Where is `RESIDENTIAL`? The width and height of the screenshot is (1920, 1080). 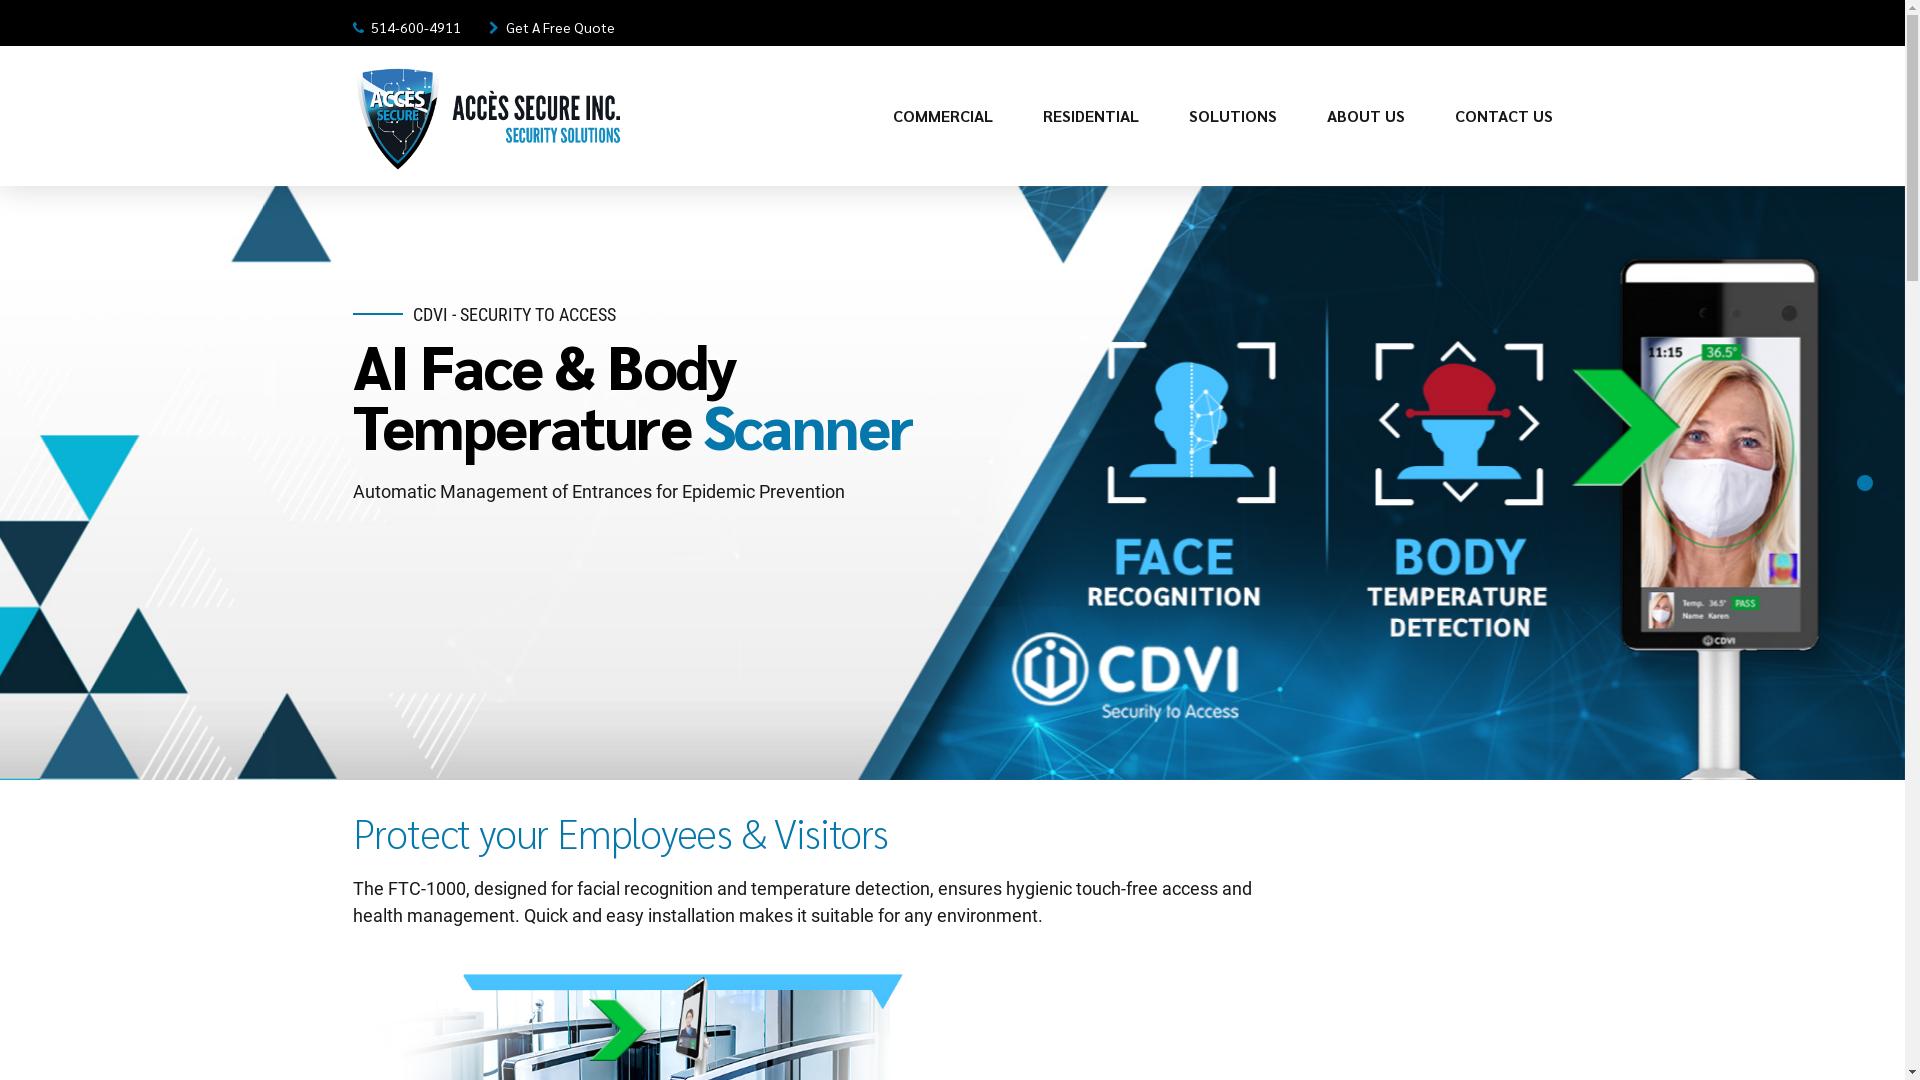
RESIDENTIAL is located at coordinates (1090, 116).